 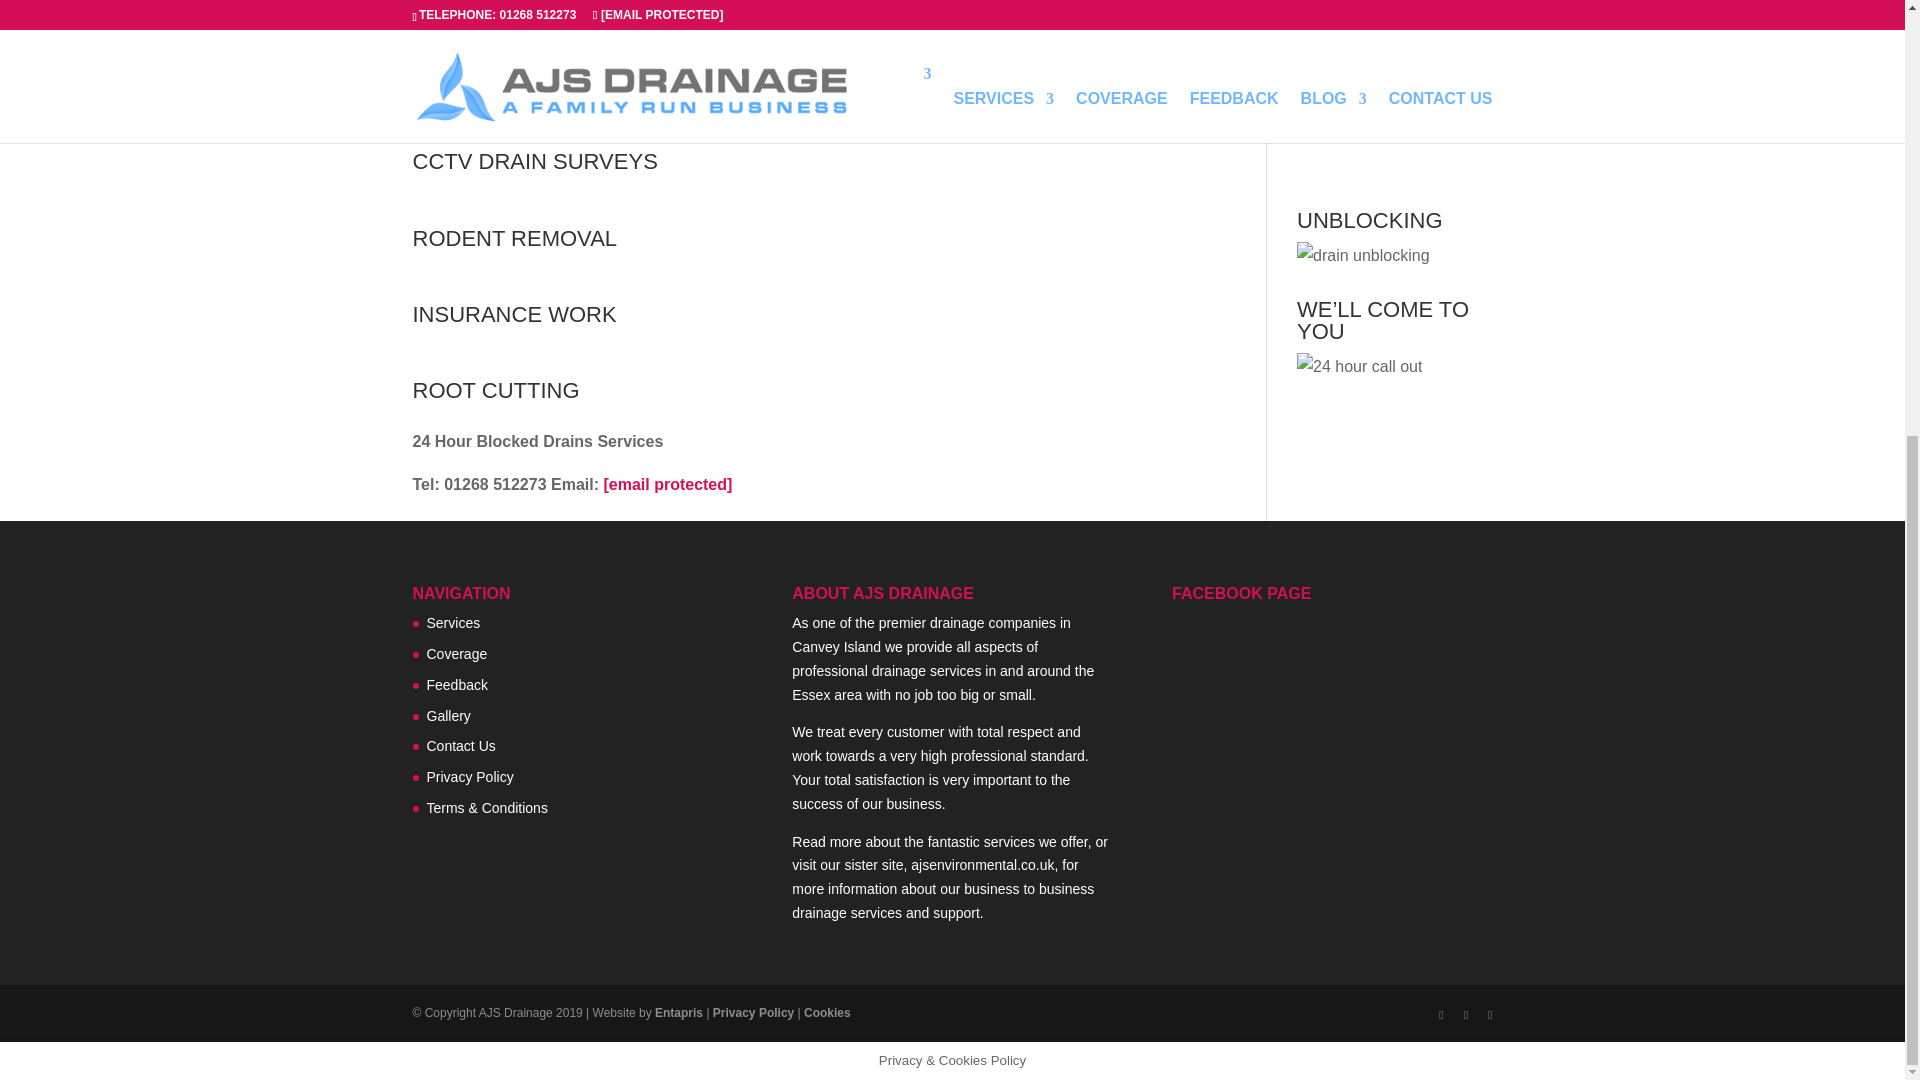 I want to click on Coverage, so click(x=456, y=654).